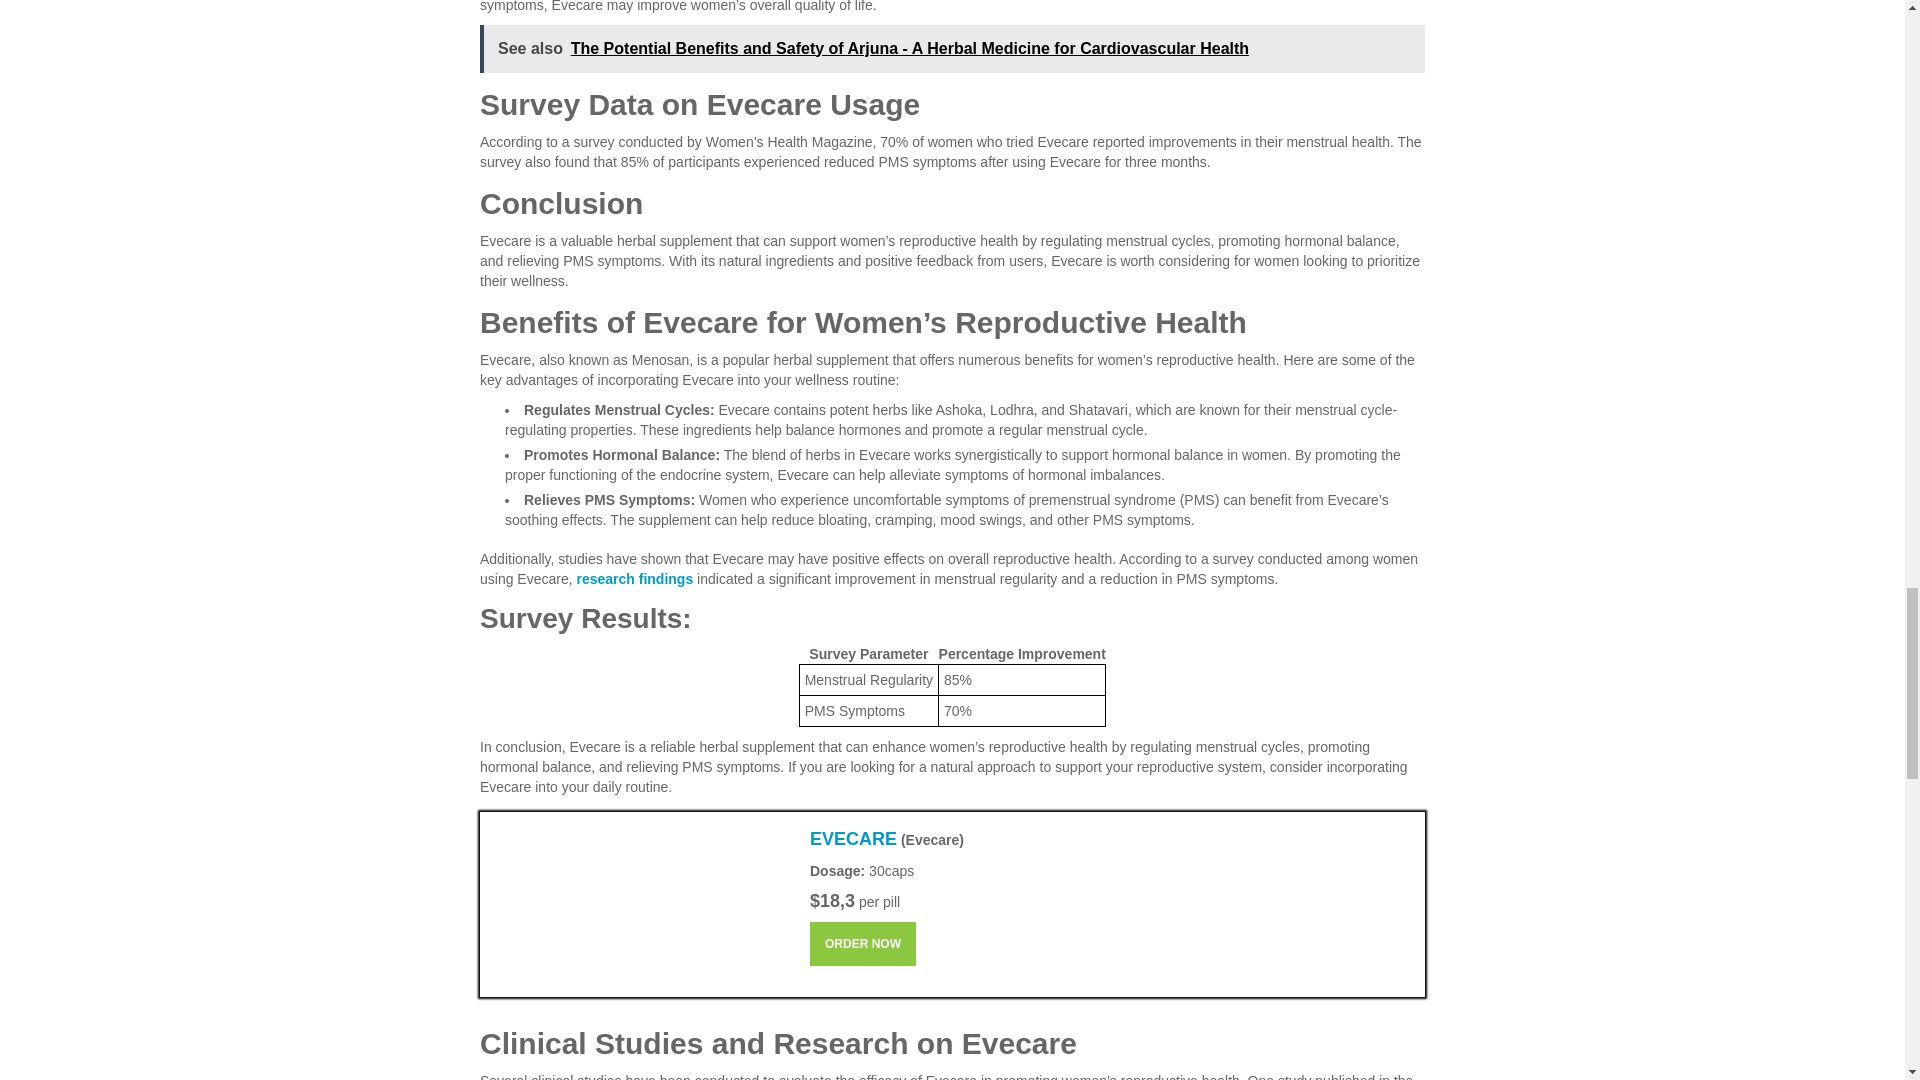  Describe the element at coordinates (862, 944) in the screenshot. I see `ORDER NOW` at that location.